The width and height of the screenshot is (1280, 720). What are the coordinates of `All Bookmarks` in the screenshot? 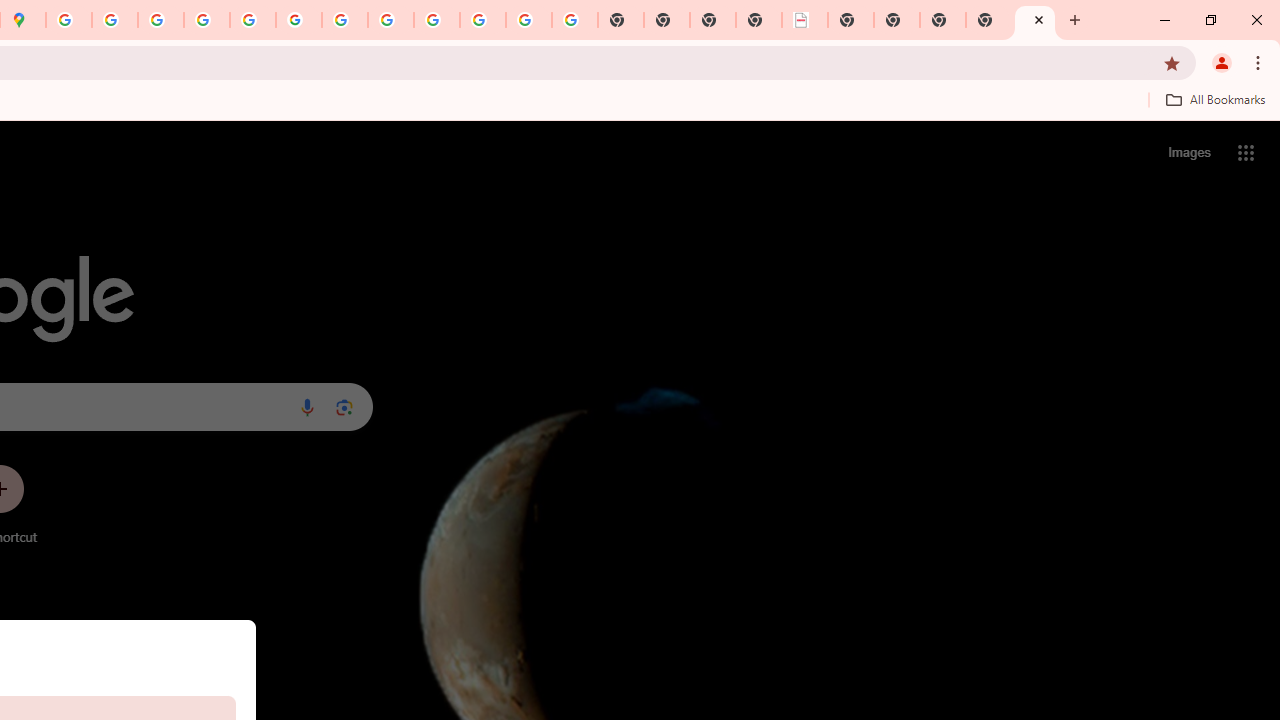 It's located at (1215, 99).